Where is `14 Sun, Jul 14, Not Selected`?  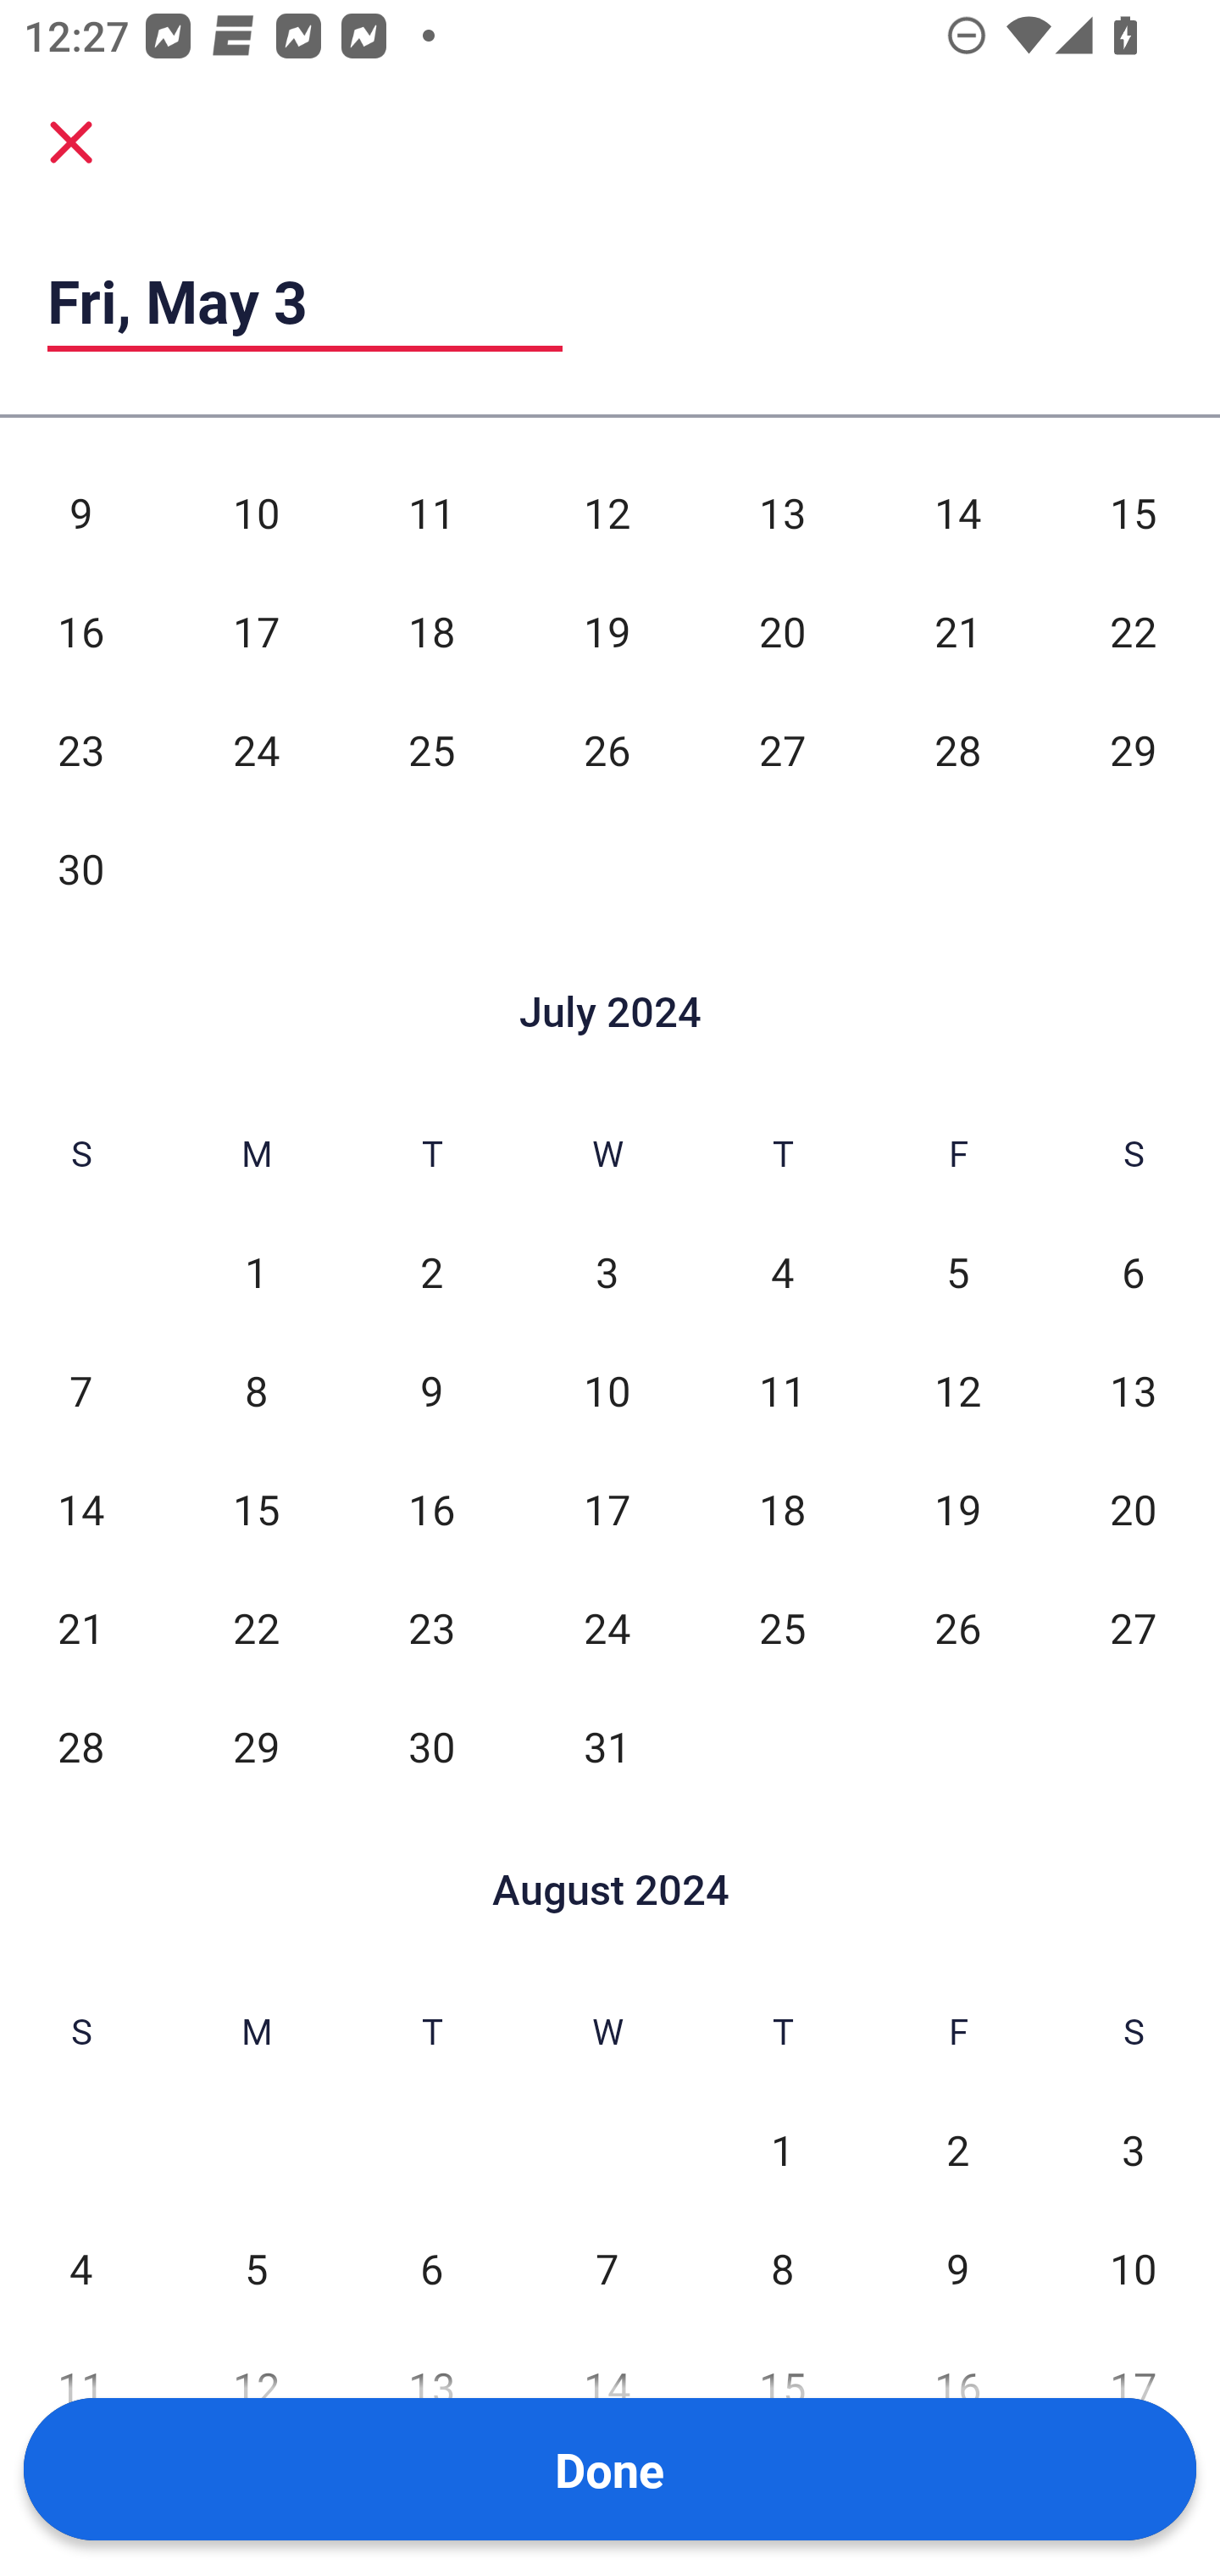
14 Sun, Jul 14, Not Selected is located at coordinates (80, 1509).